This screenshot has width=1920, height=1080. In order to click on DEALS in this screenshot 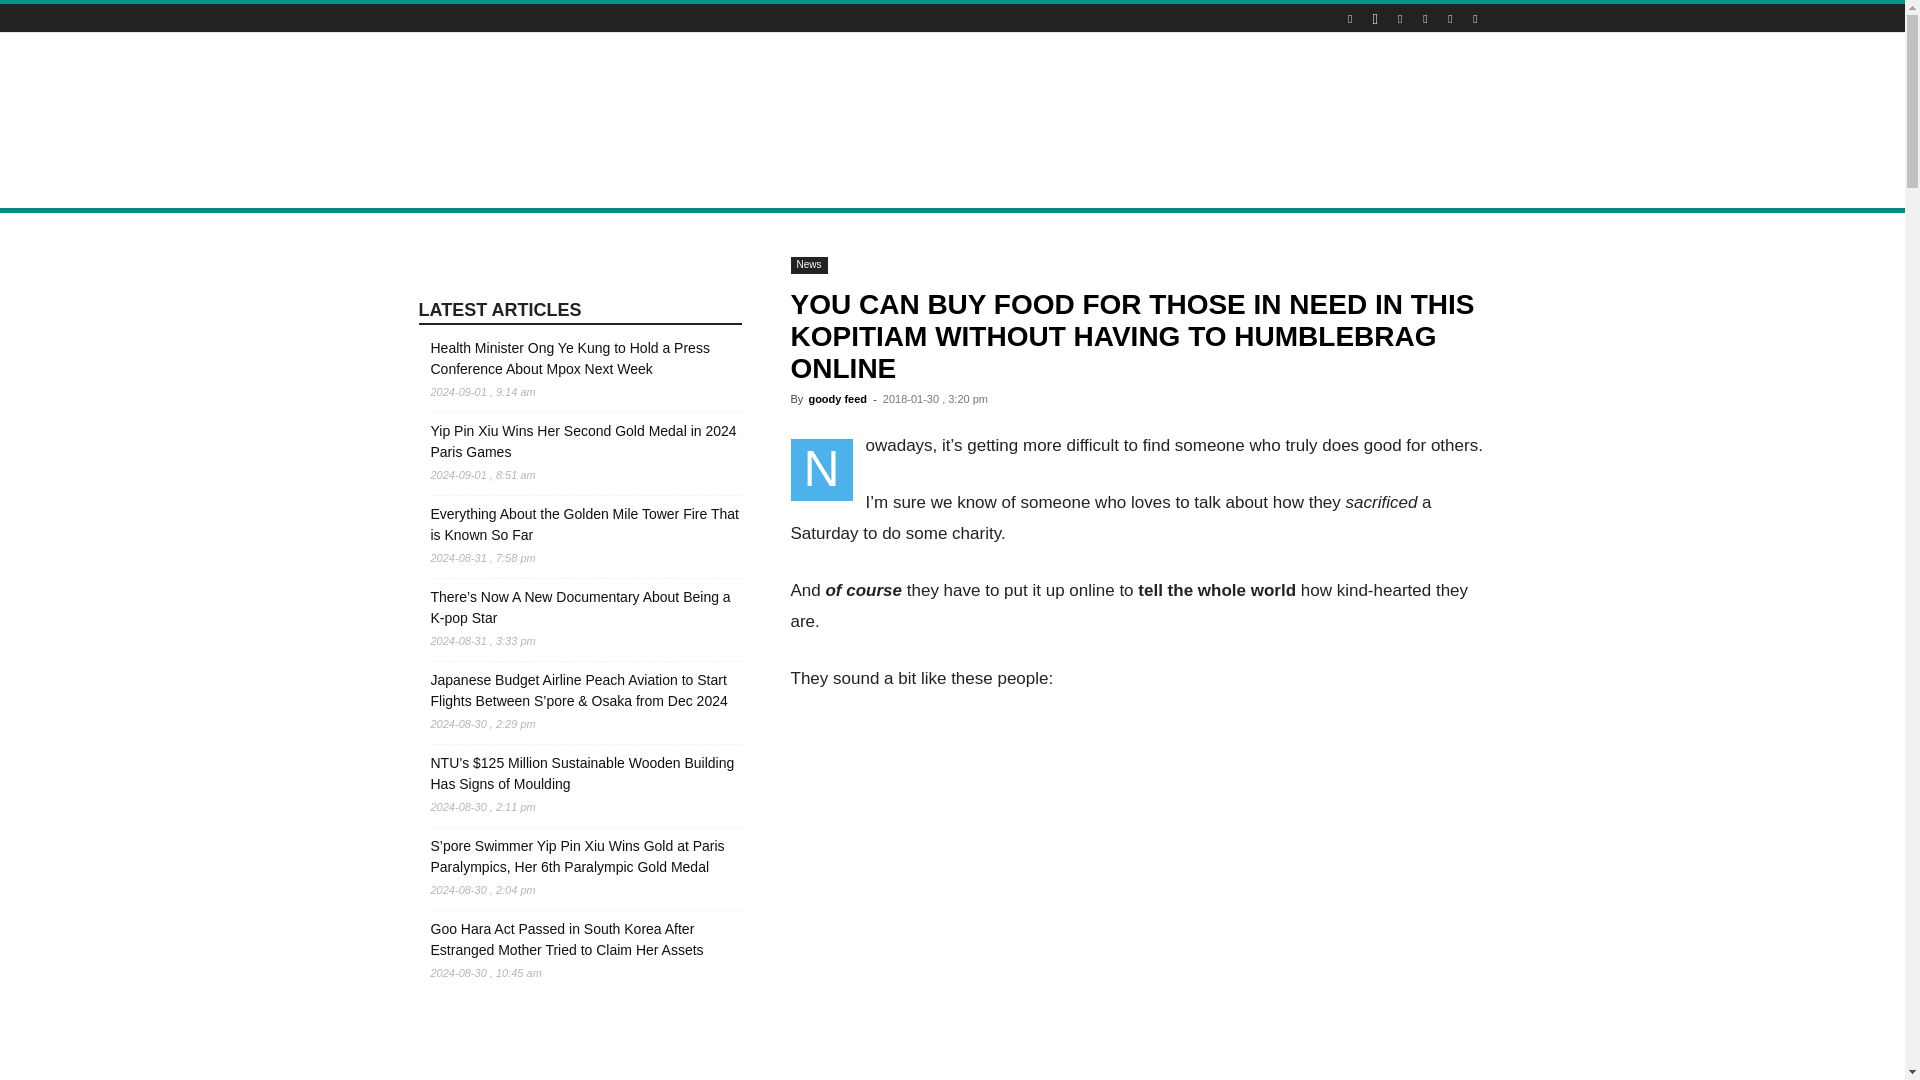, I will do `click(608, 184)`.